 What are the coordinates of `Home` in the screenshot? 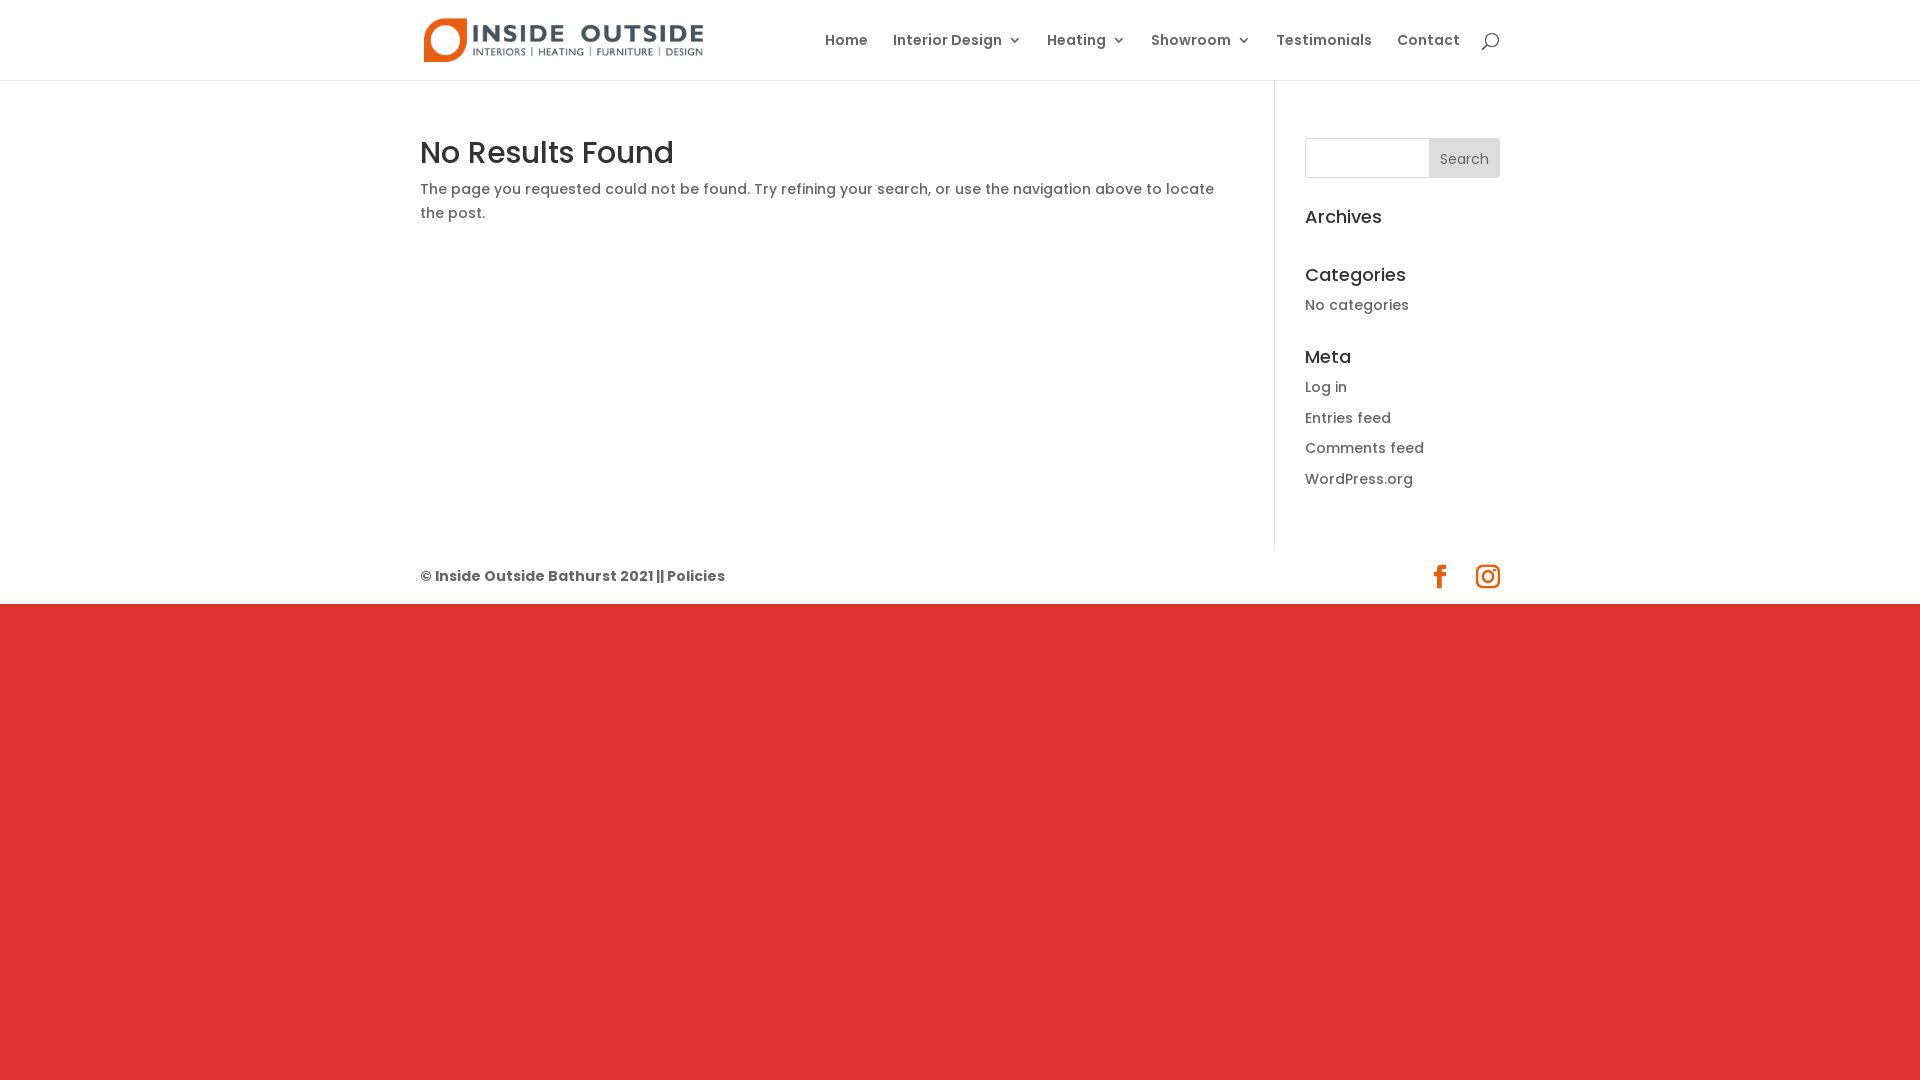 It's located at (846, 56).